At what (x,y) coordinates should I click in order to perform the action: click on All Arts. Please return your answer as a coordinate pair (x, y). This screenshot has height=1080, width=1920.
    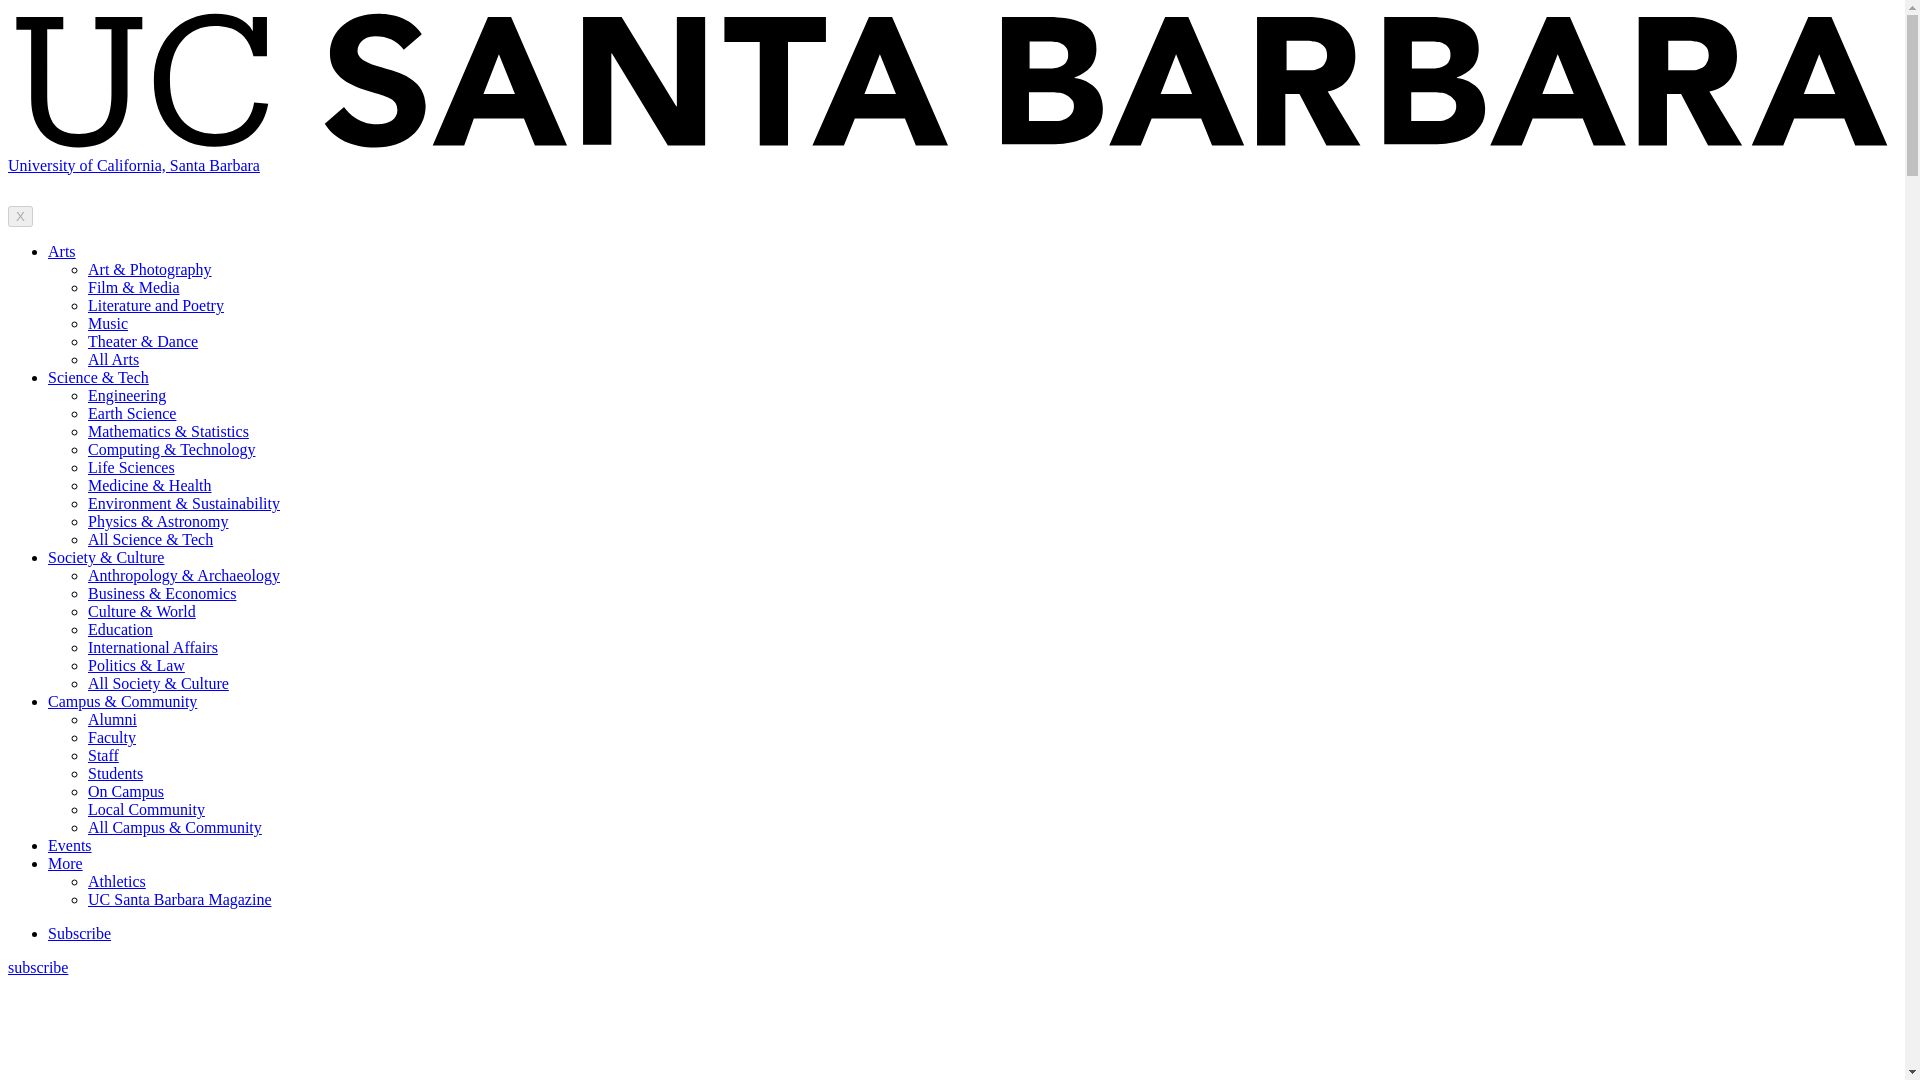
    Looking at the image, I should click on (113, 360).